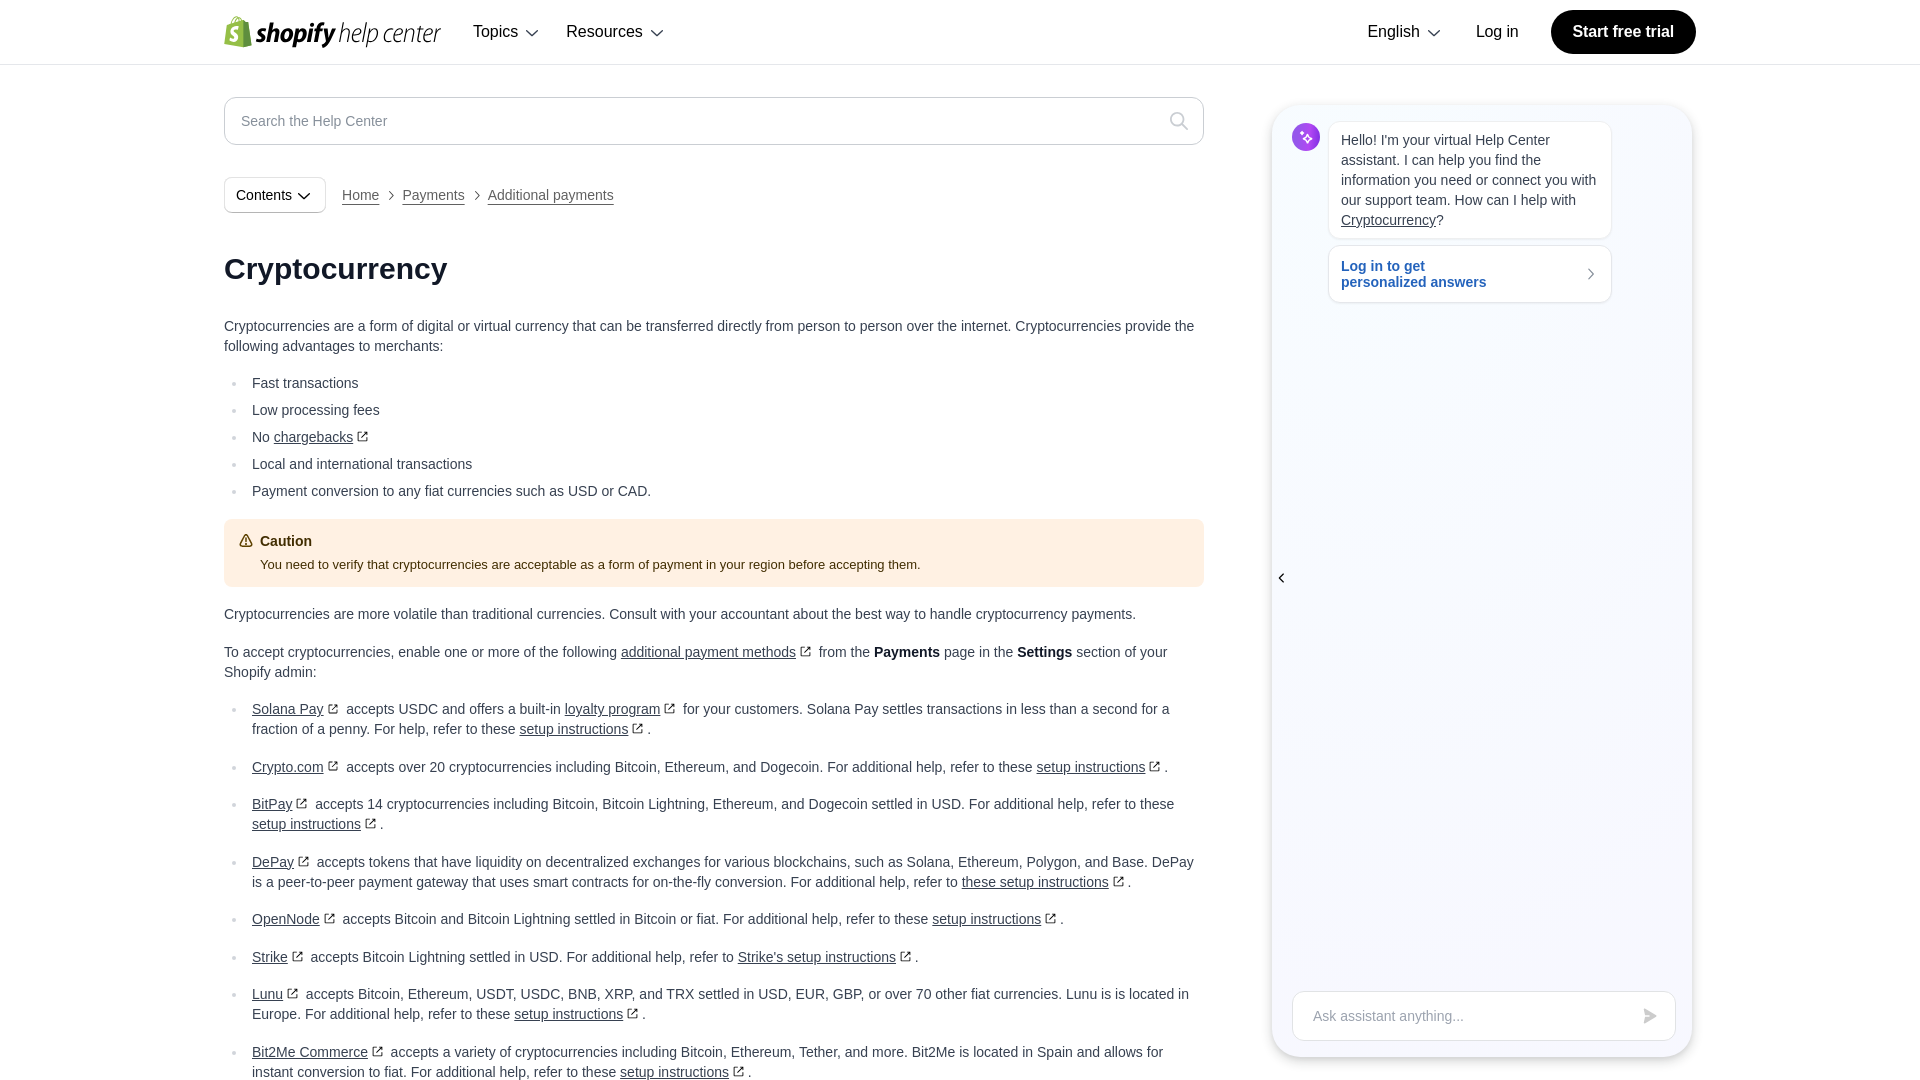 This screenshot has height=1080, width=1920. What do you see at coordinates (622, 708) in the screenshot?
I see `loyalty program` at bounding box center [622, 708].